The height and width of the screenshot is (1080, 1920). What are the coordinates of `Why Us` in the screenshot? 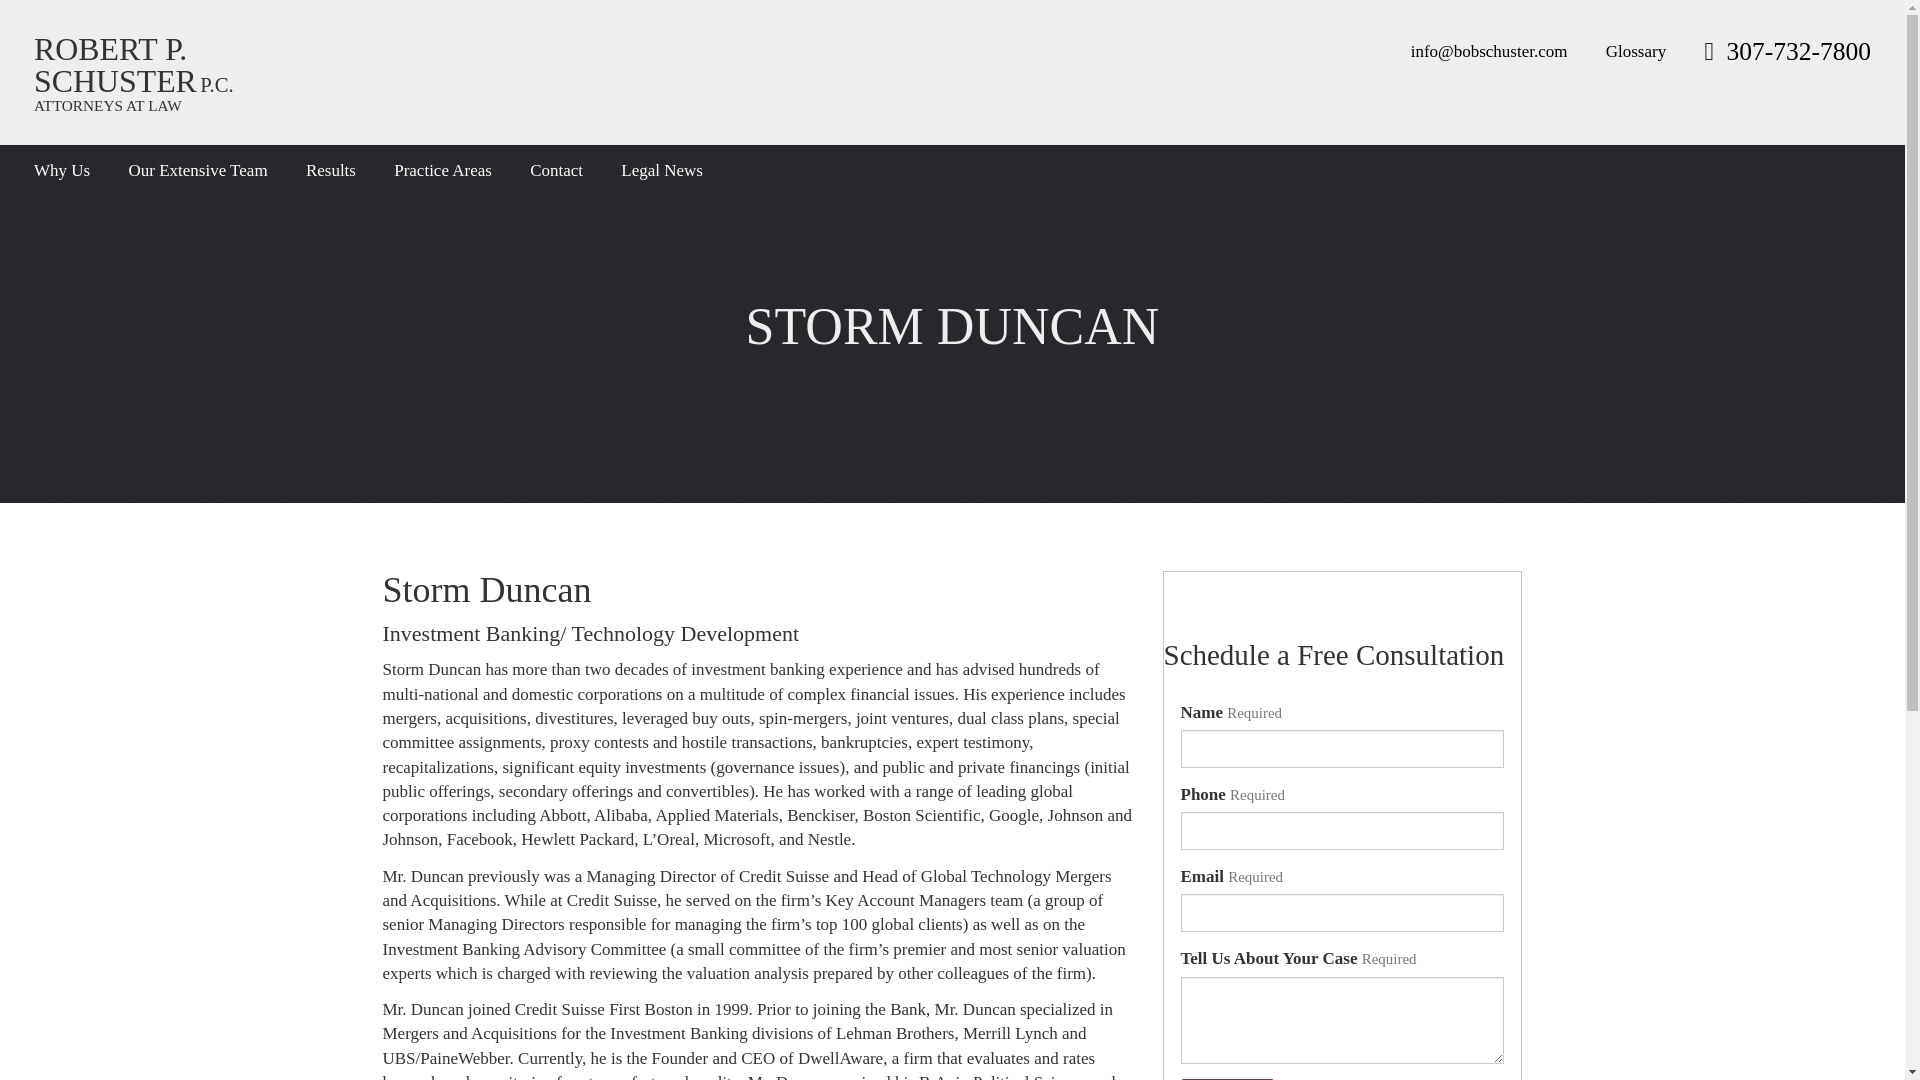 It's located at (135, 73).